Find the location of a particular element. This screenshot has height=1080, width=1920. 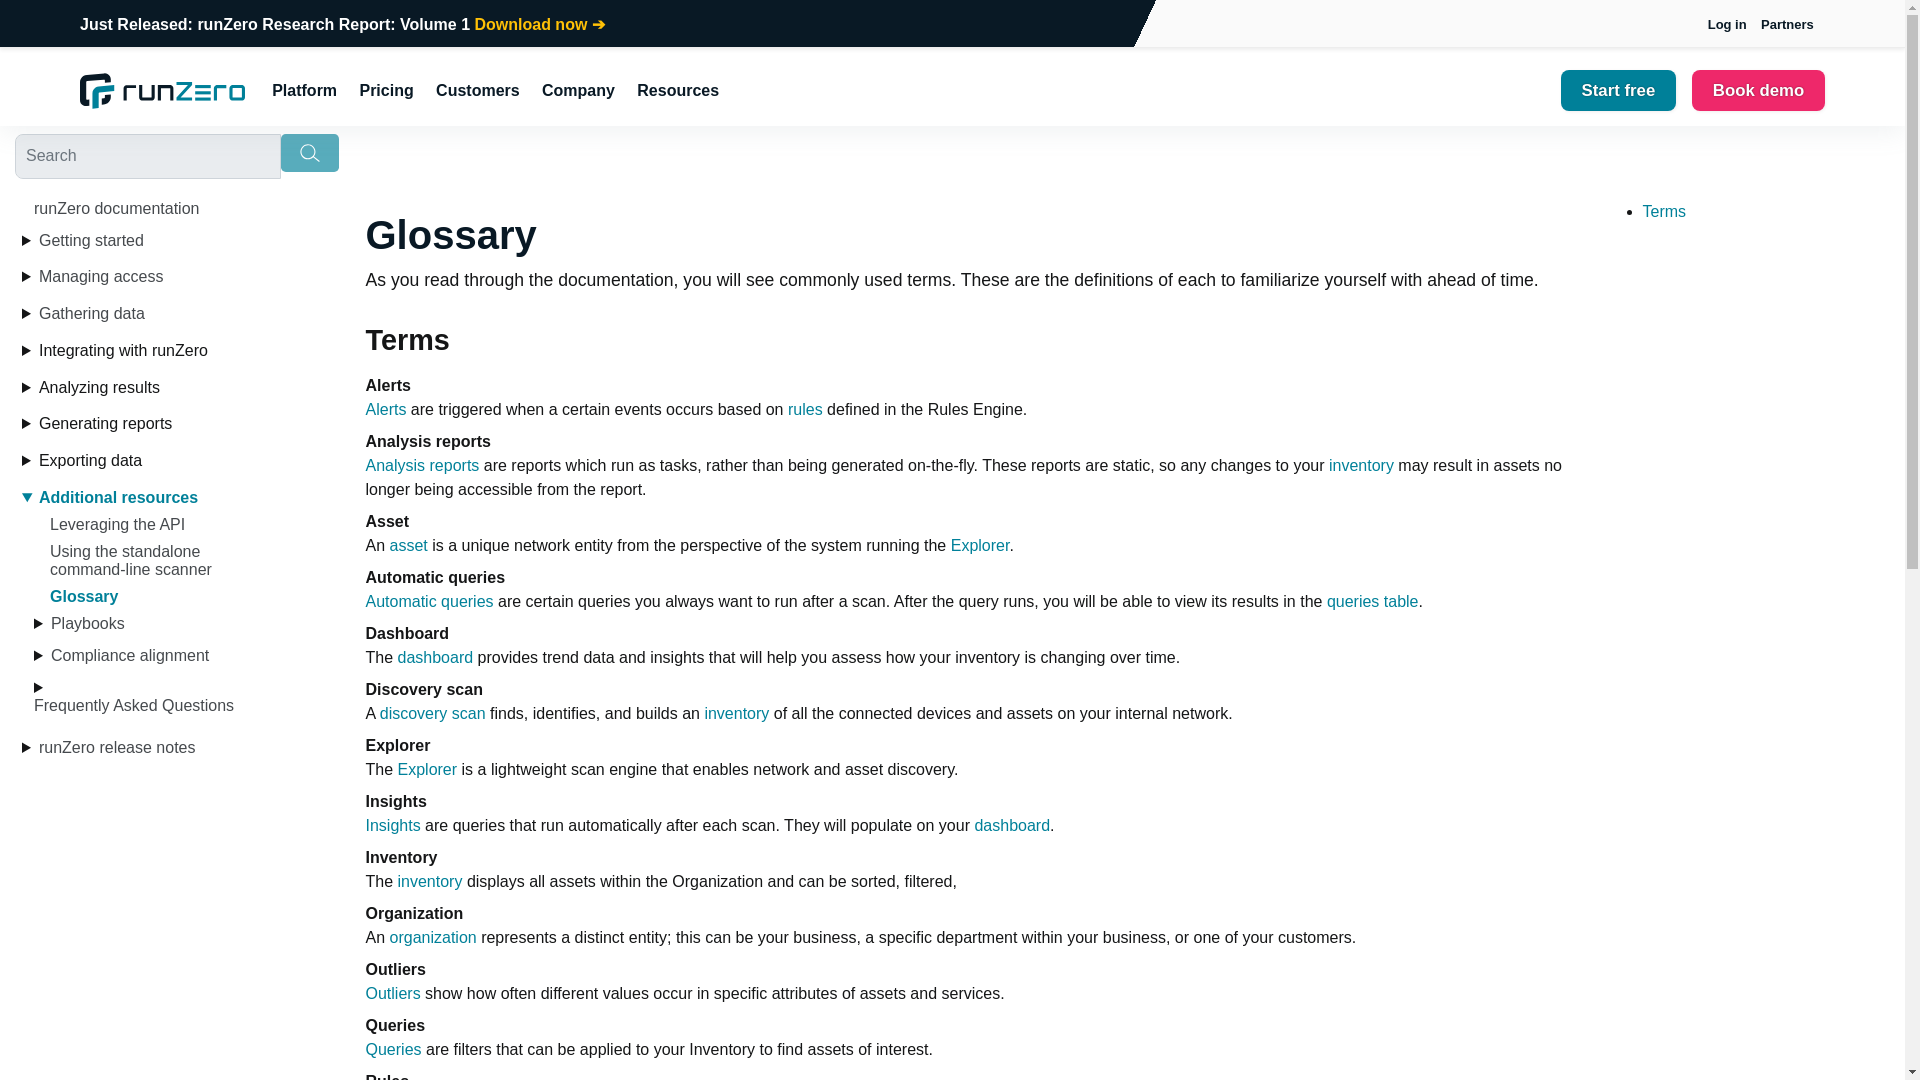

Book demo is located at coordinates (1758, 90).